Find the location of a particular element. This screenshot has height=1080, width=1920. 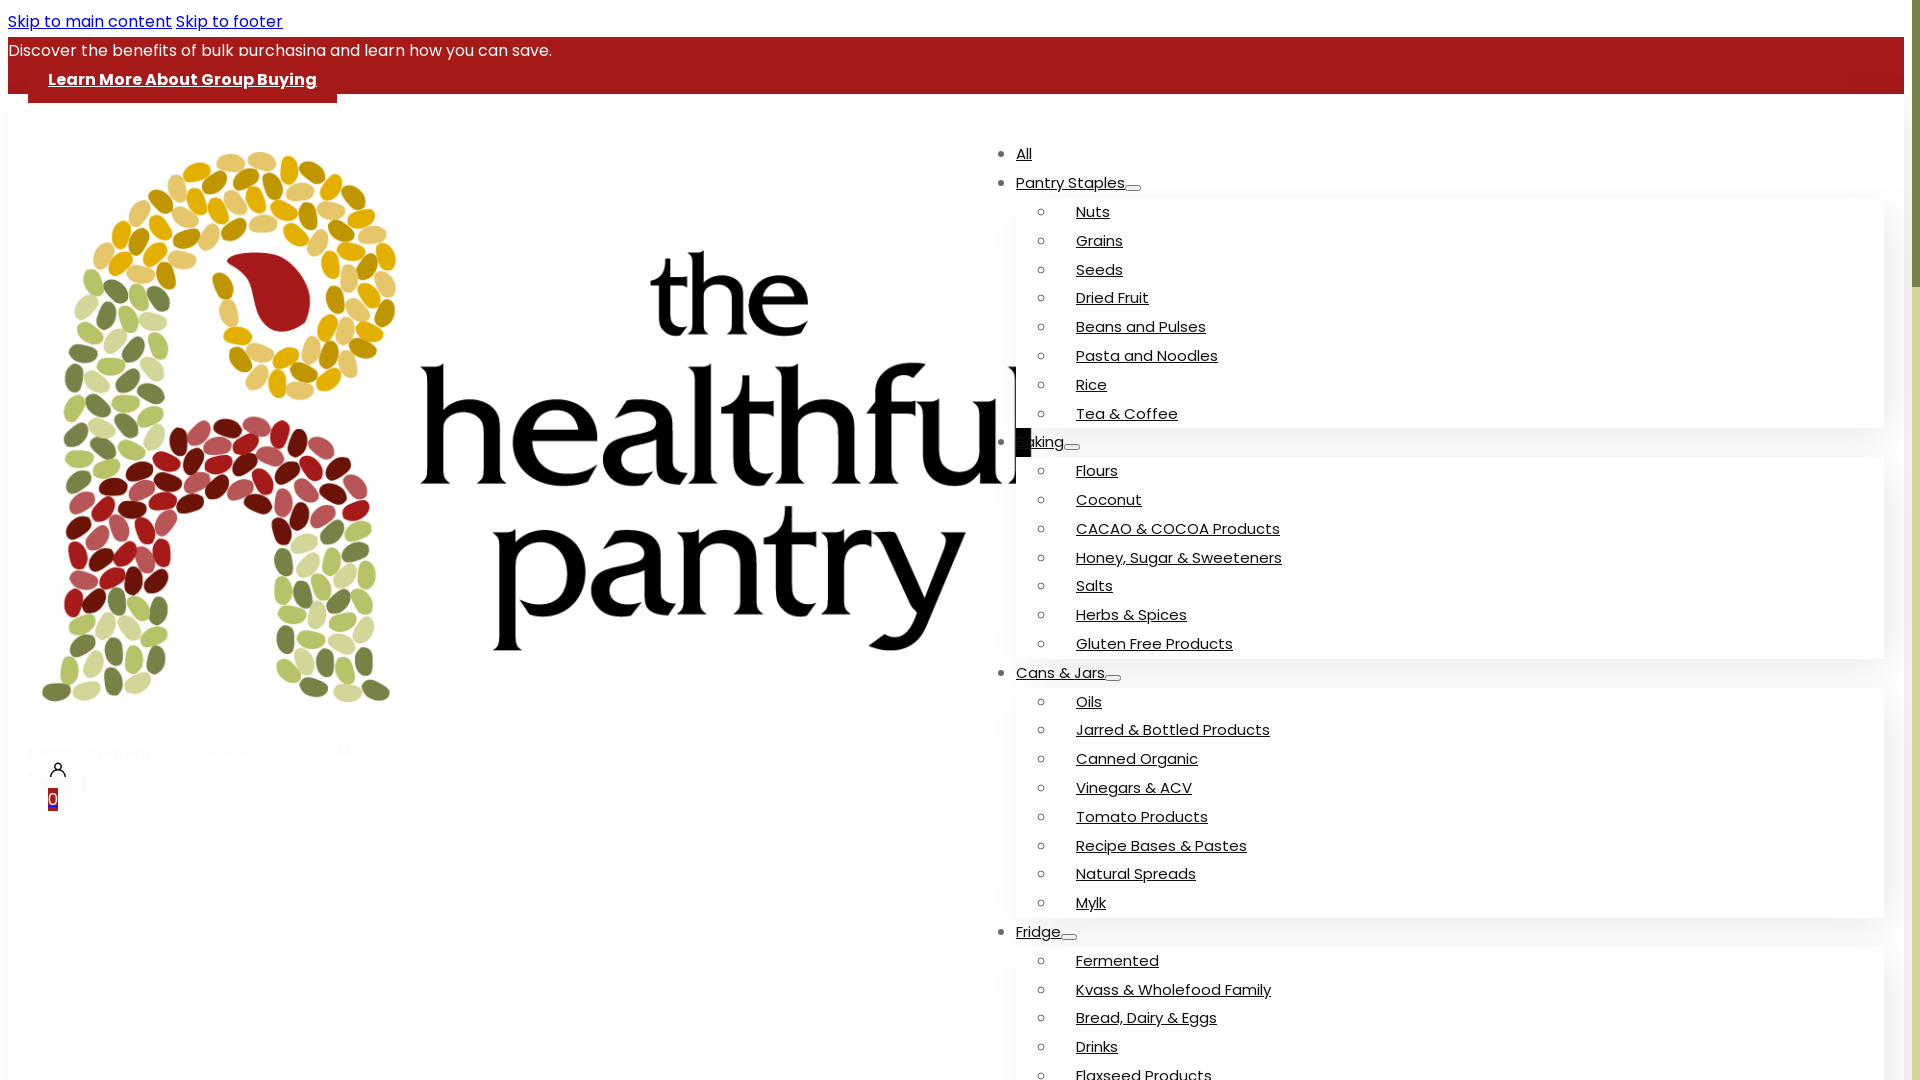

Vinegars & ACV is located at coordinates (1134, 788).